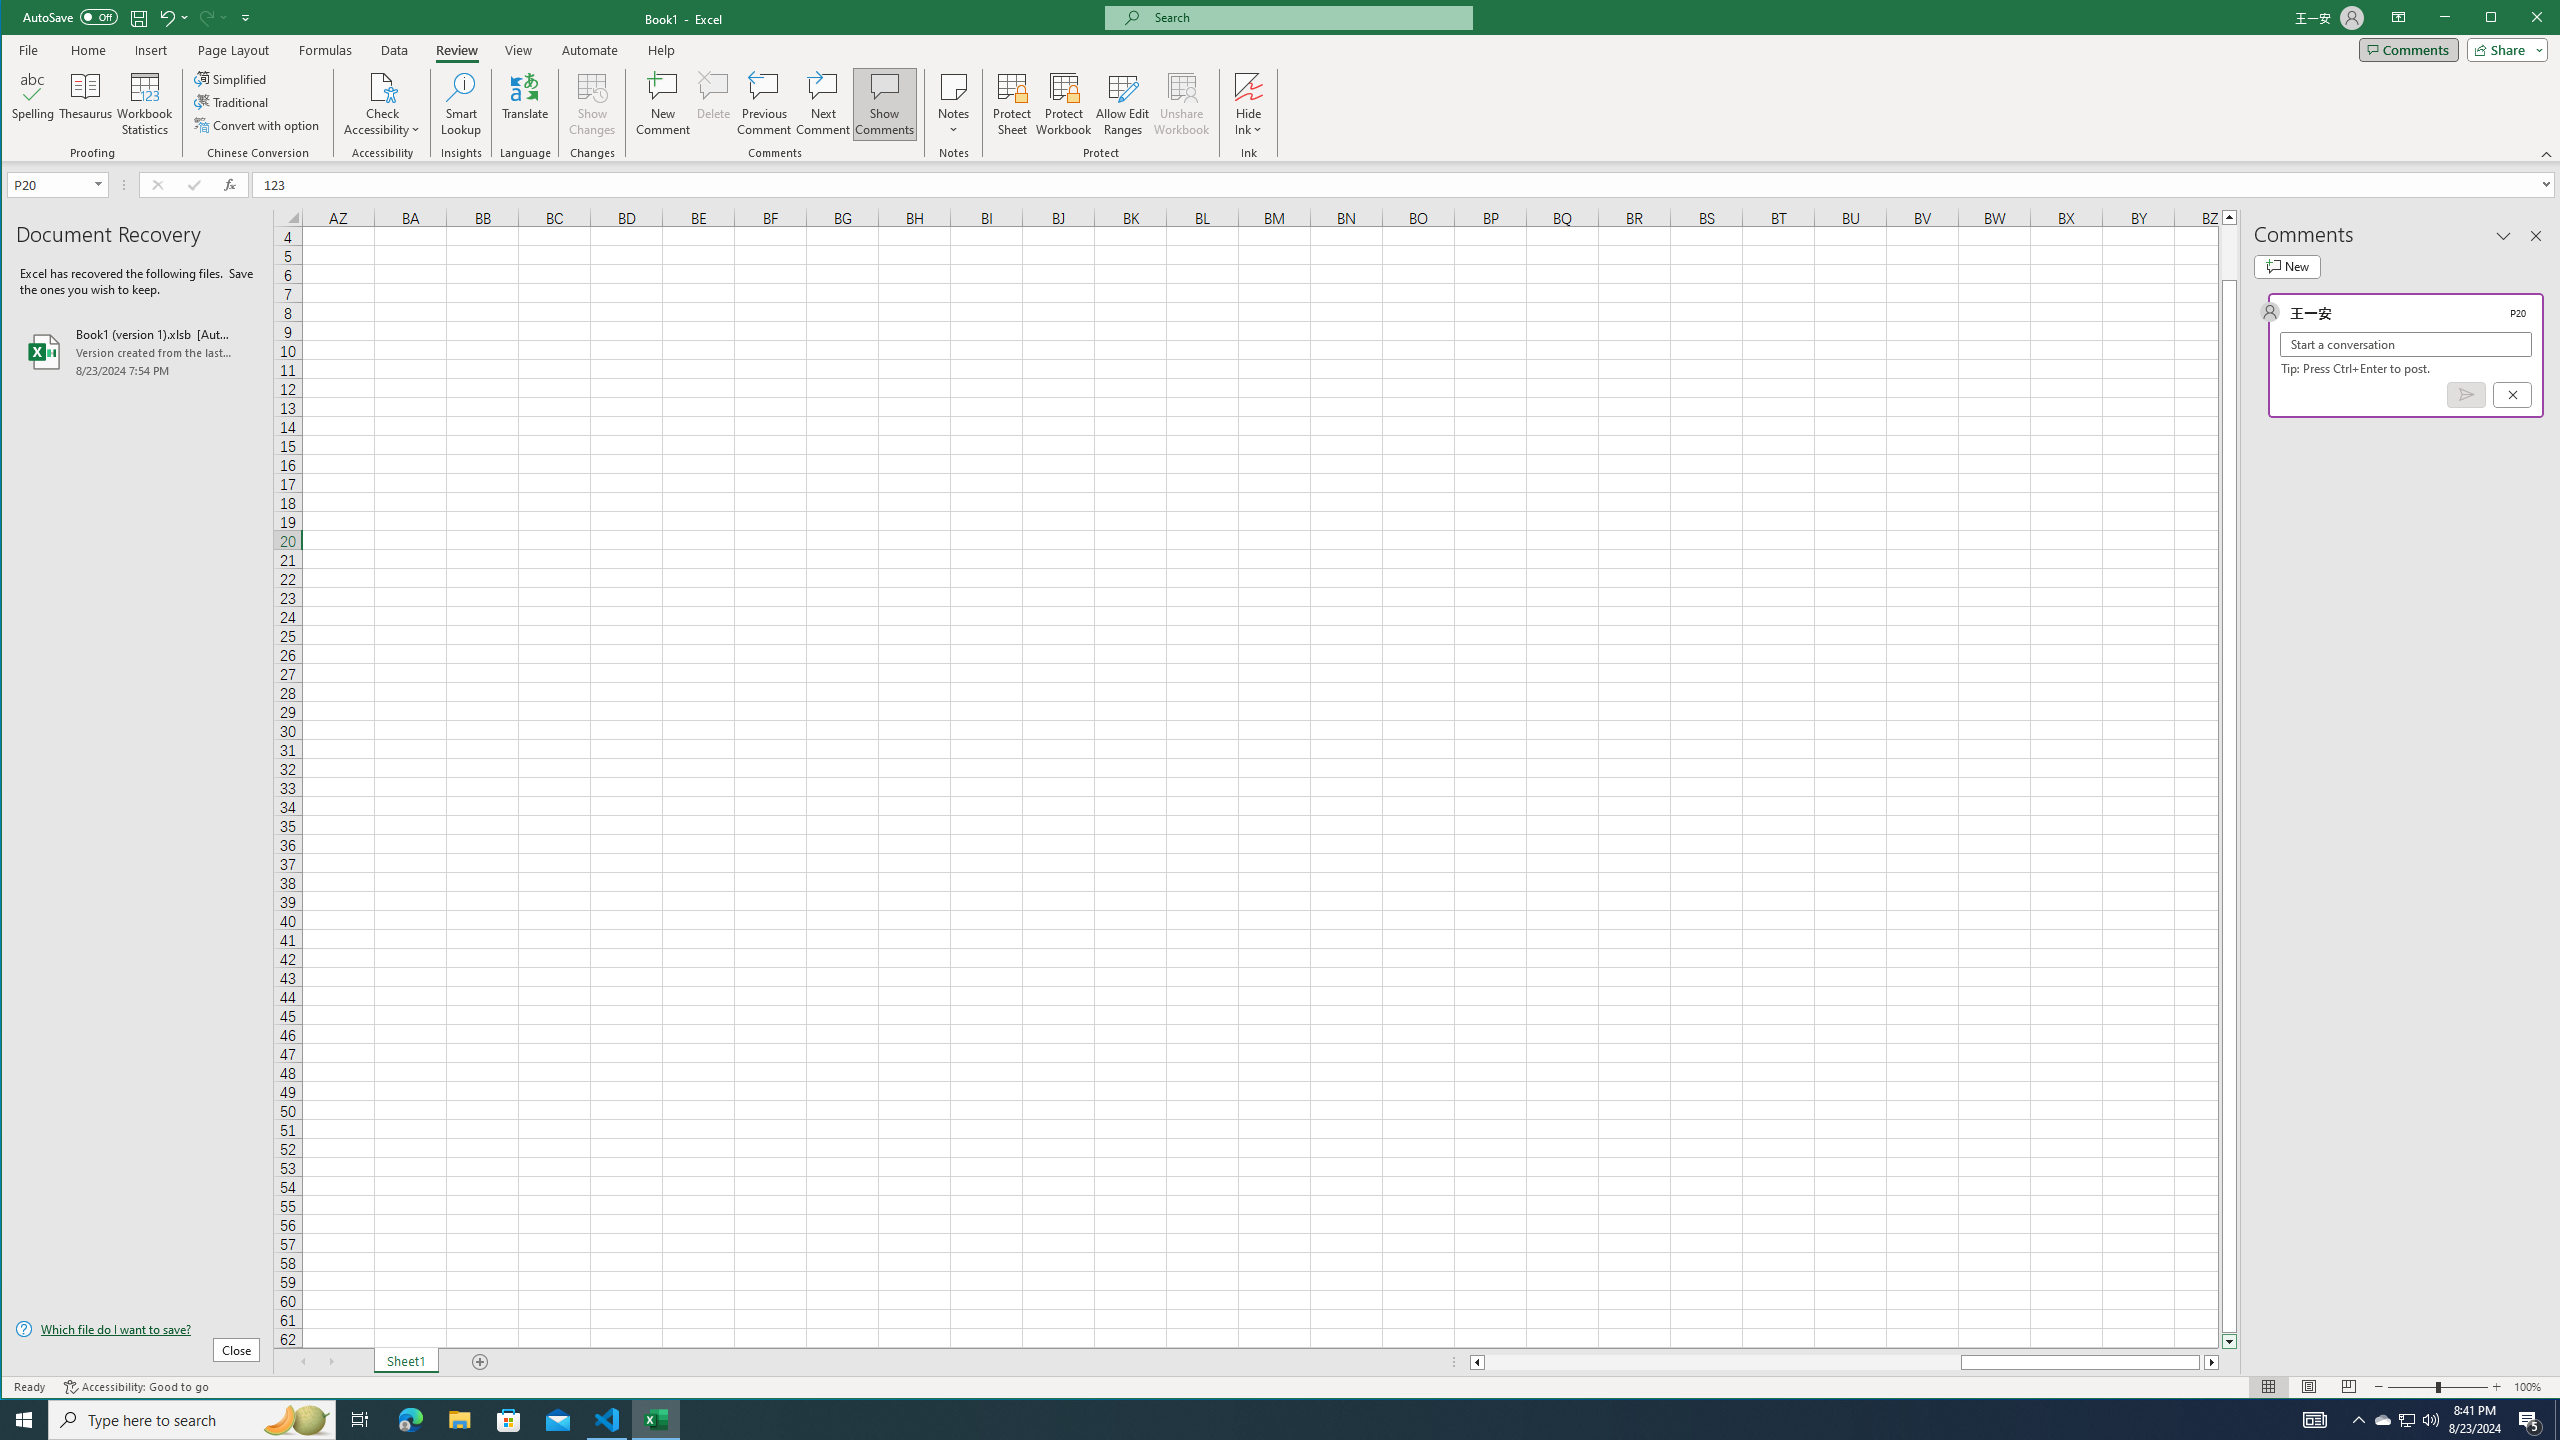 The width and height of the screenshot is (2560, 1440). I want to click on Excel - 1 running window, so click(656, 1420).